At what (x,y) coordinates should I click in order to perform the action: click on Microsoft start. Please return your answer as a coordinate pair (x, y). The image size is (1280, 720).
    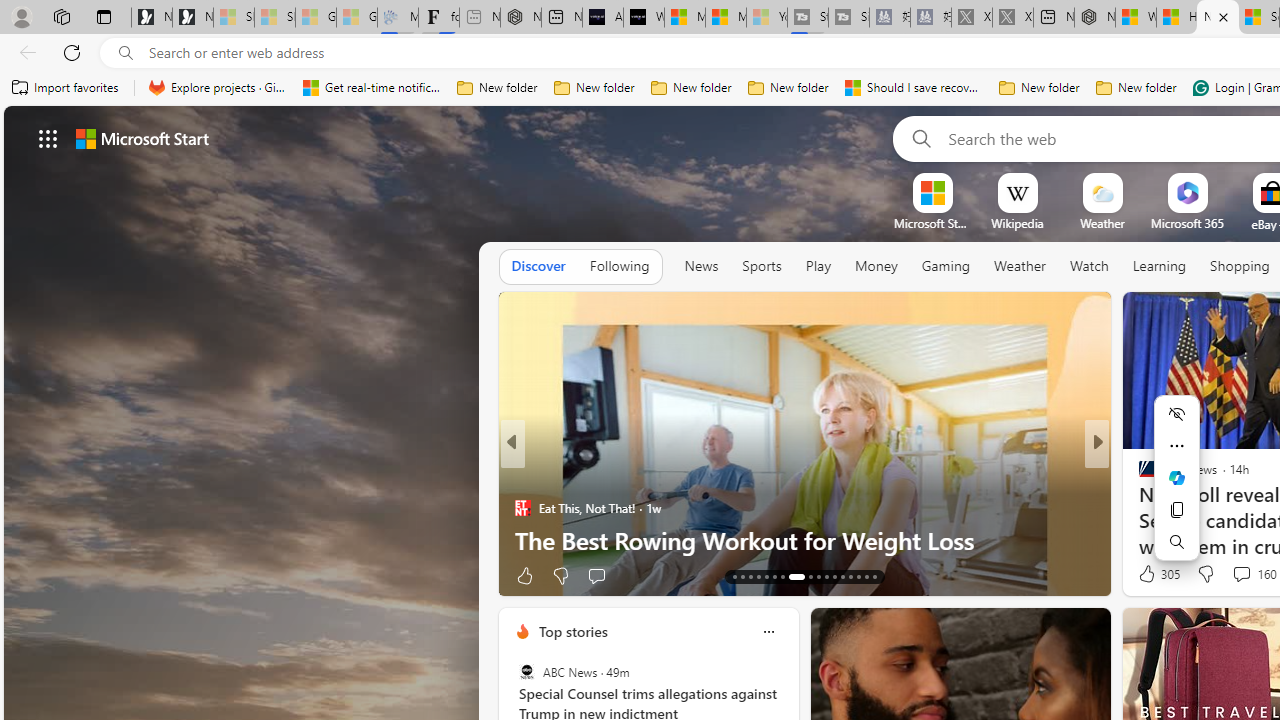
    Looking at the image, I should click on (142, 138).